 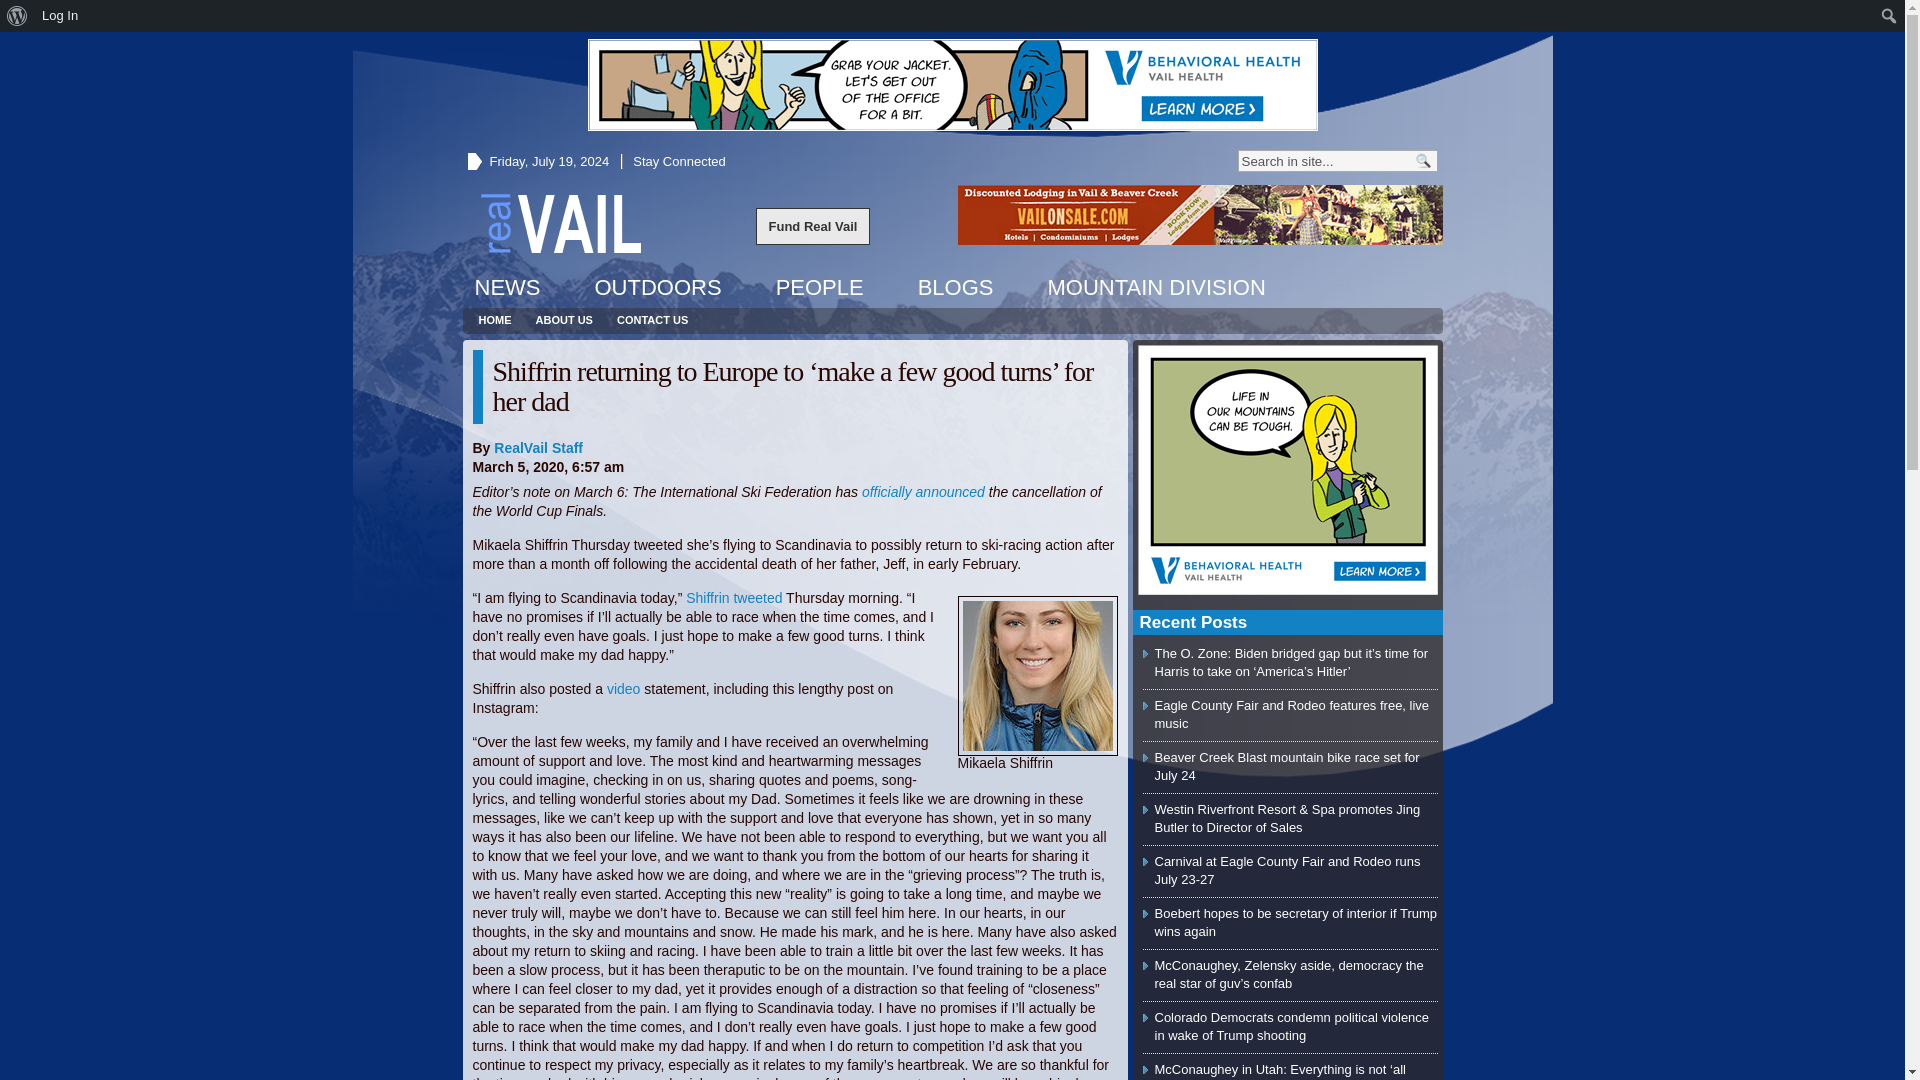 What do you see at coordinates (652, 320) in the screenshot?
I see `CONTACT US` at bounding box center [652, 320].